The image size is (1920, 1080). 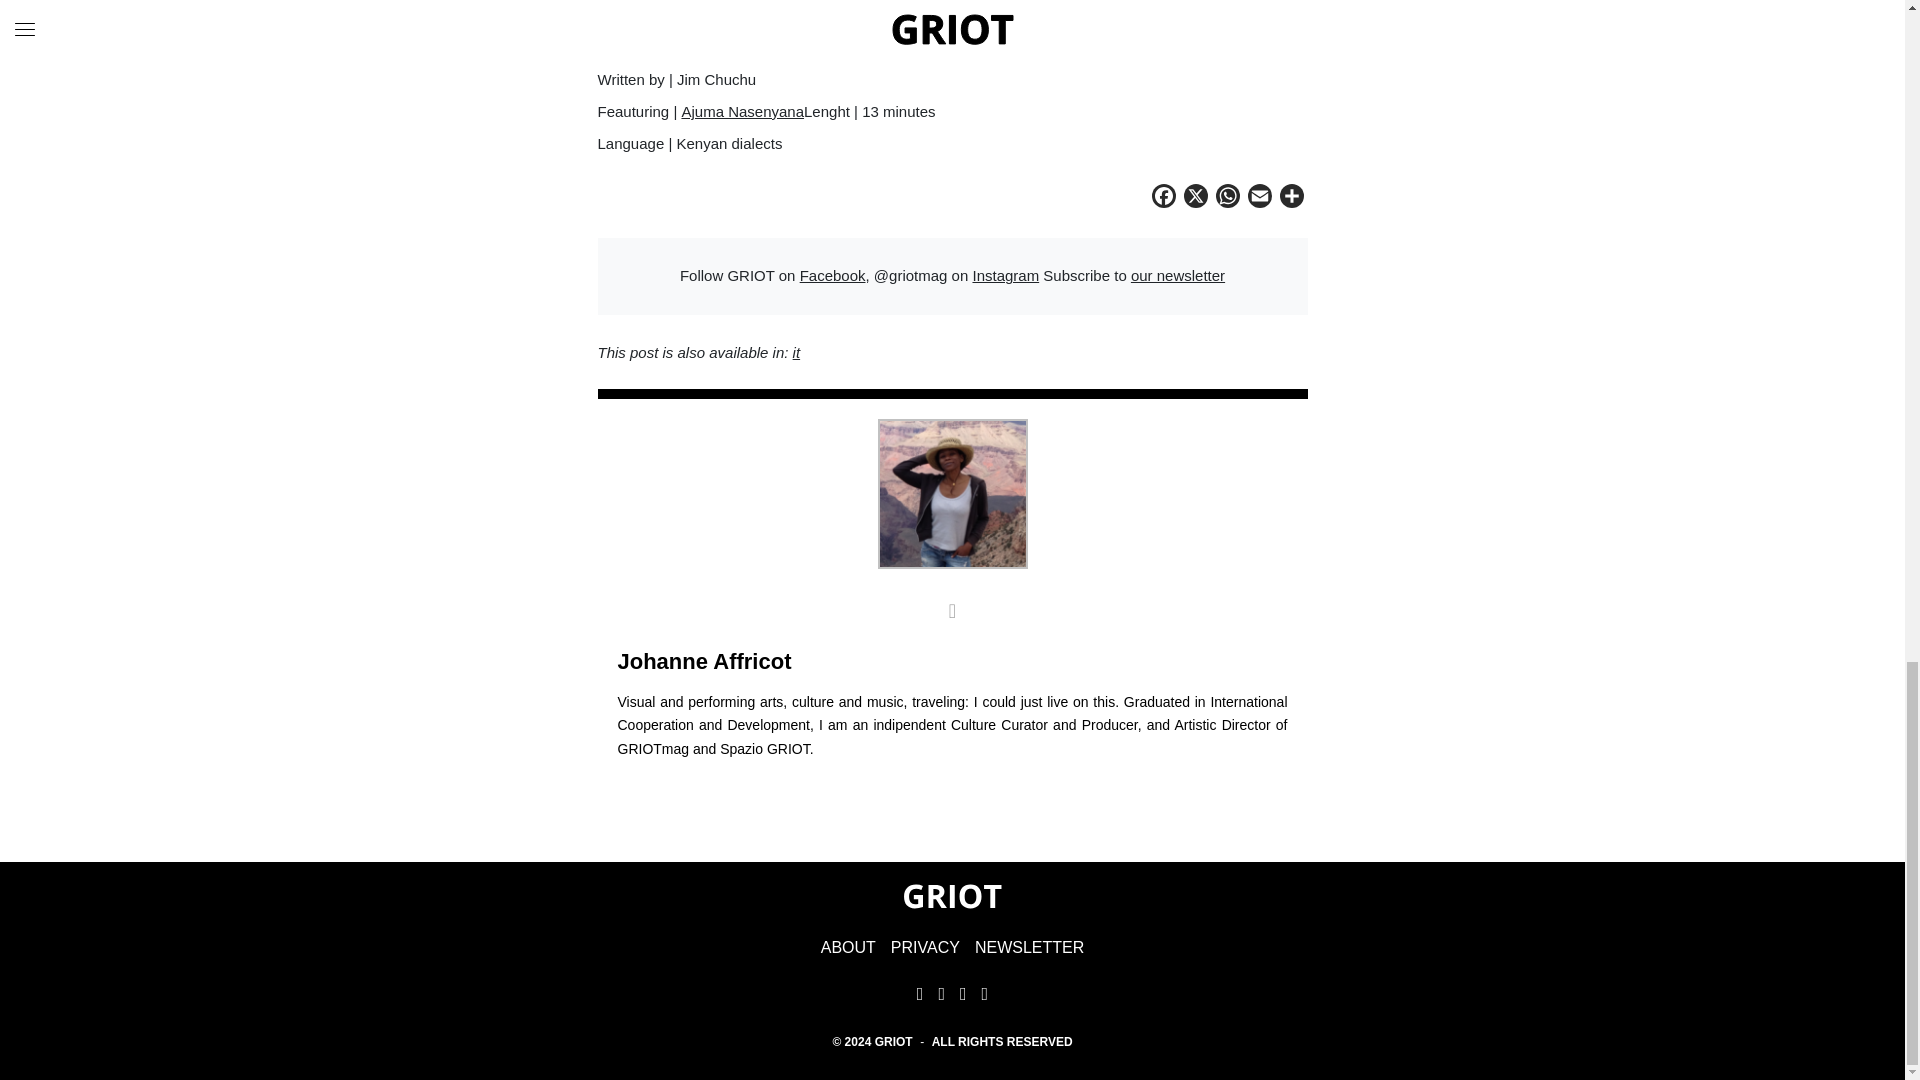 What do you see at coordinates (702, 47) in the screenshot?
I see `Jim Chuchu` at bounding box center [702, 47].